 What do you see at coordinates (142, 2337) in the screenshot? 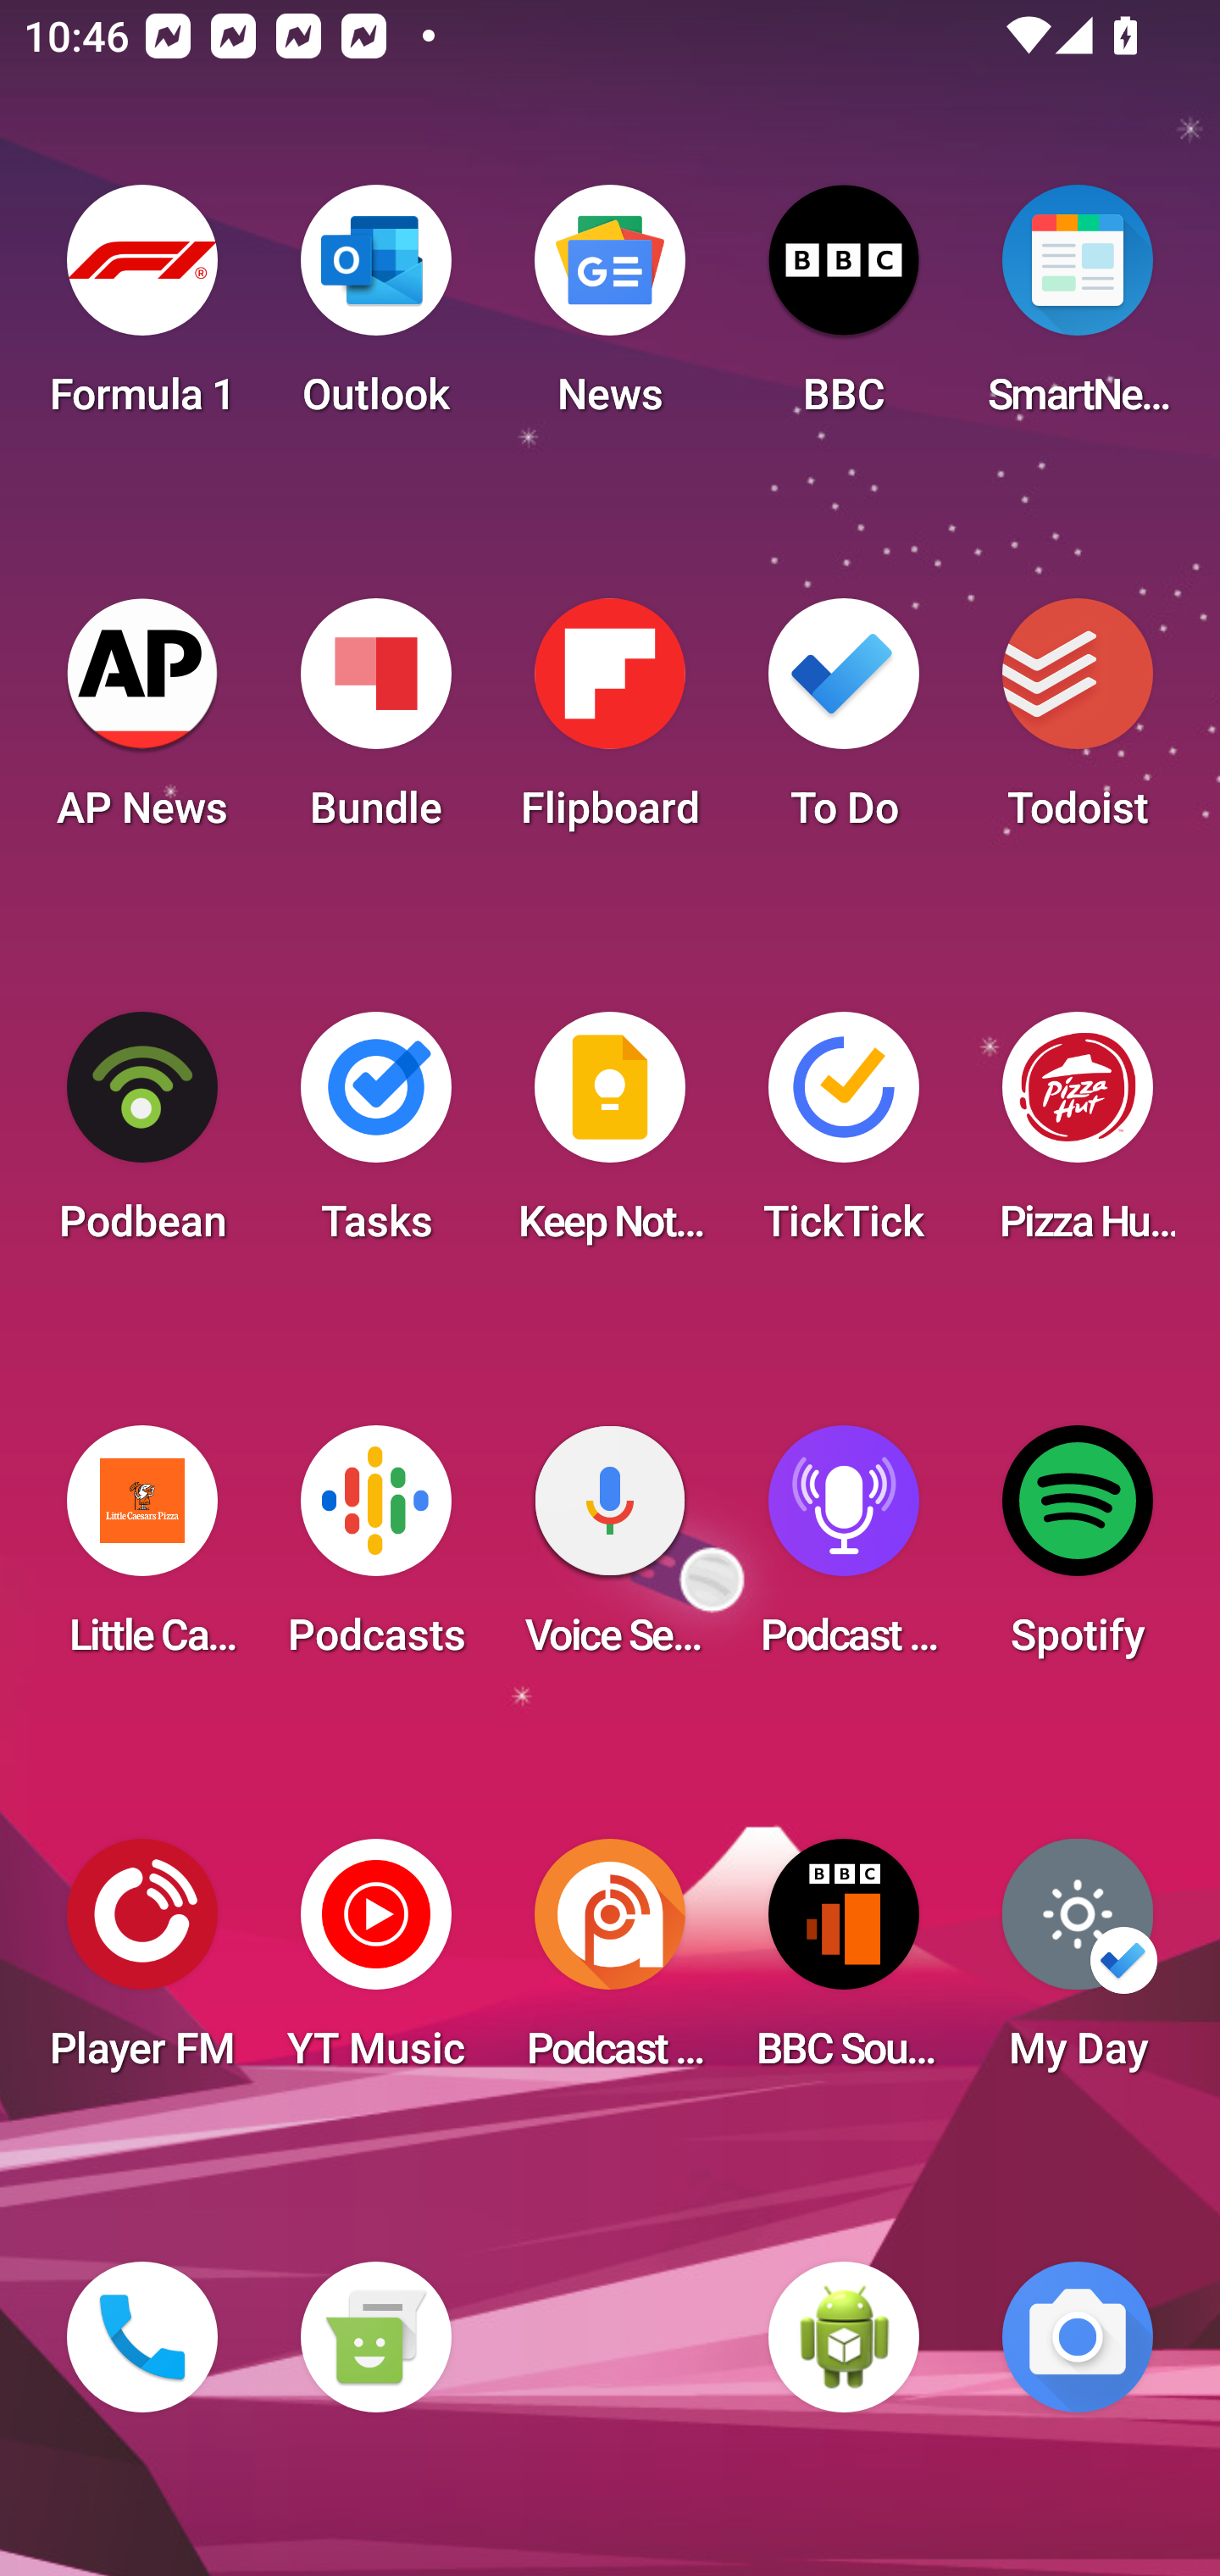
I see `Phone` at bounding box center [142, 2337].